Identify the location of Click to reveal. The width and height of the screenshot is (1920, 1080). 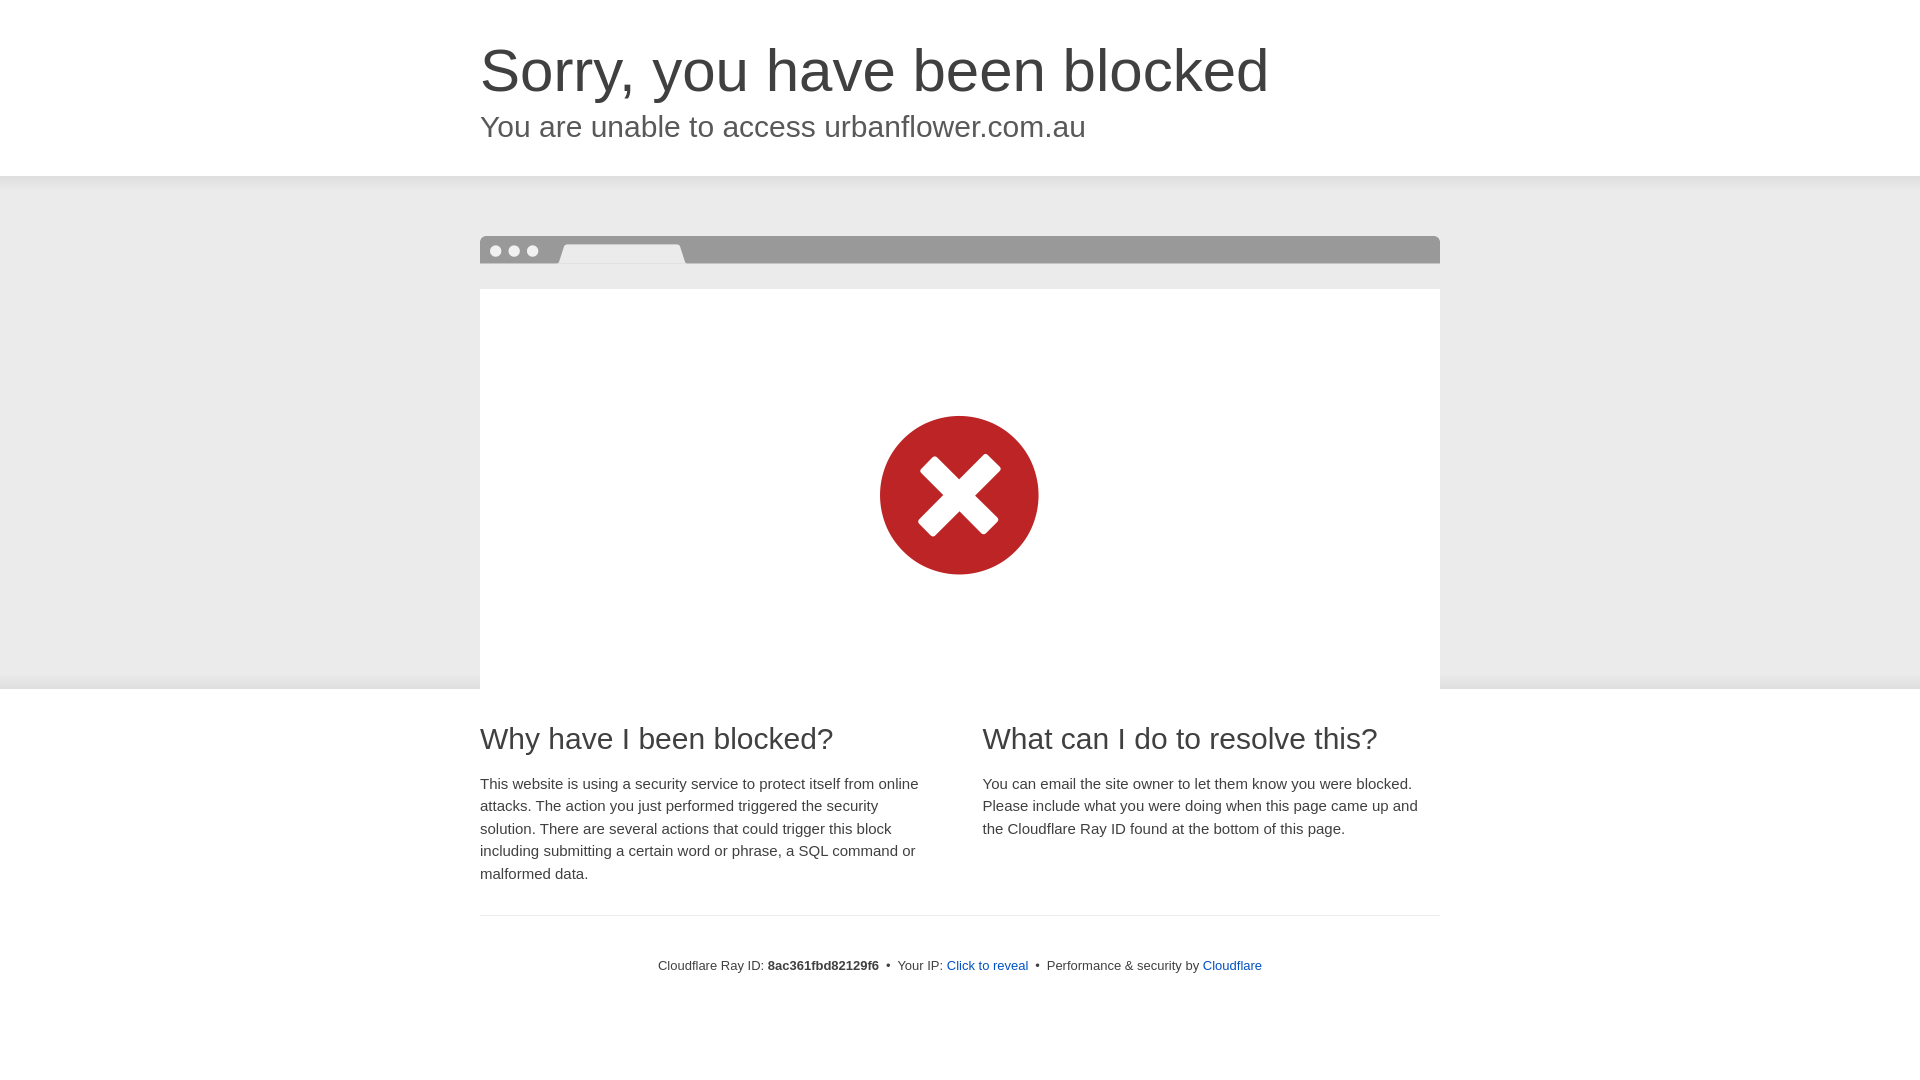
(988, 966).